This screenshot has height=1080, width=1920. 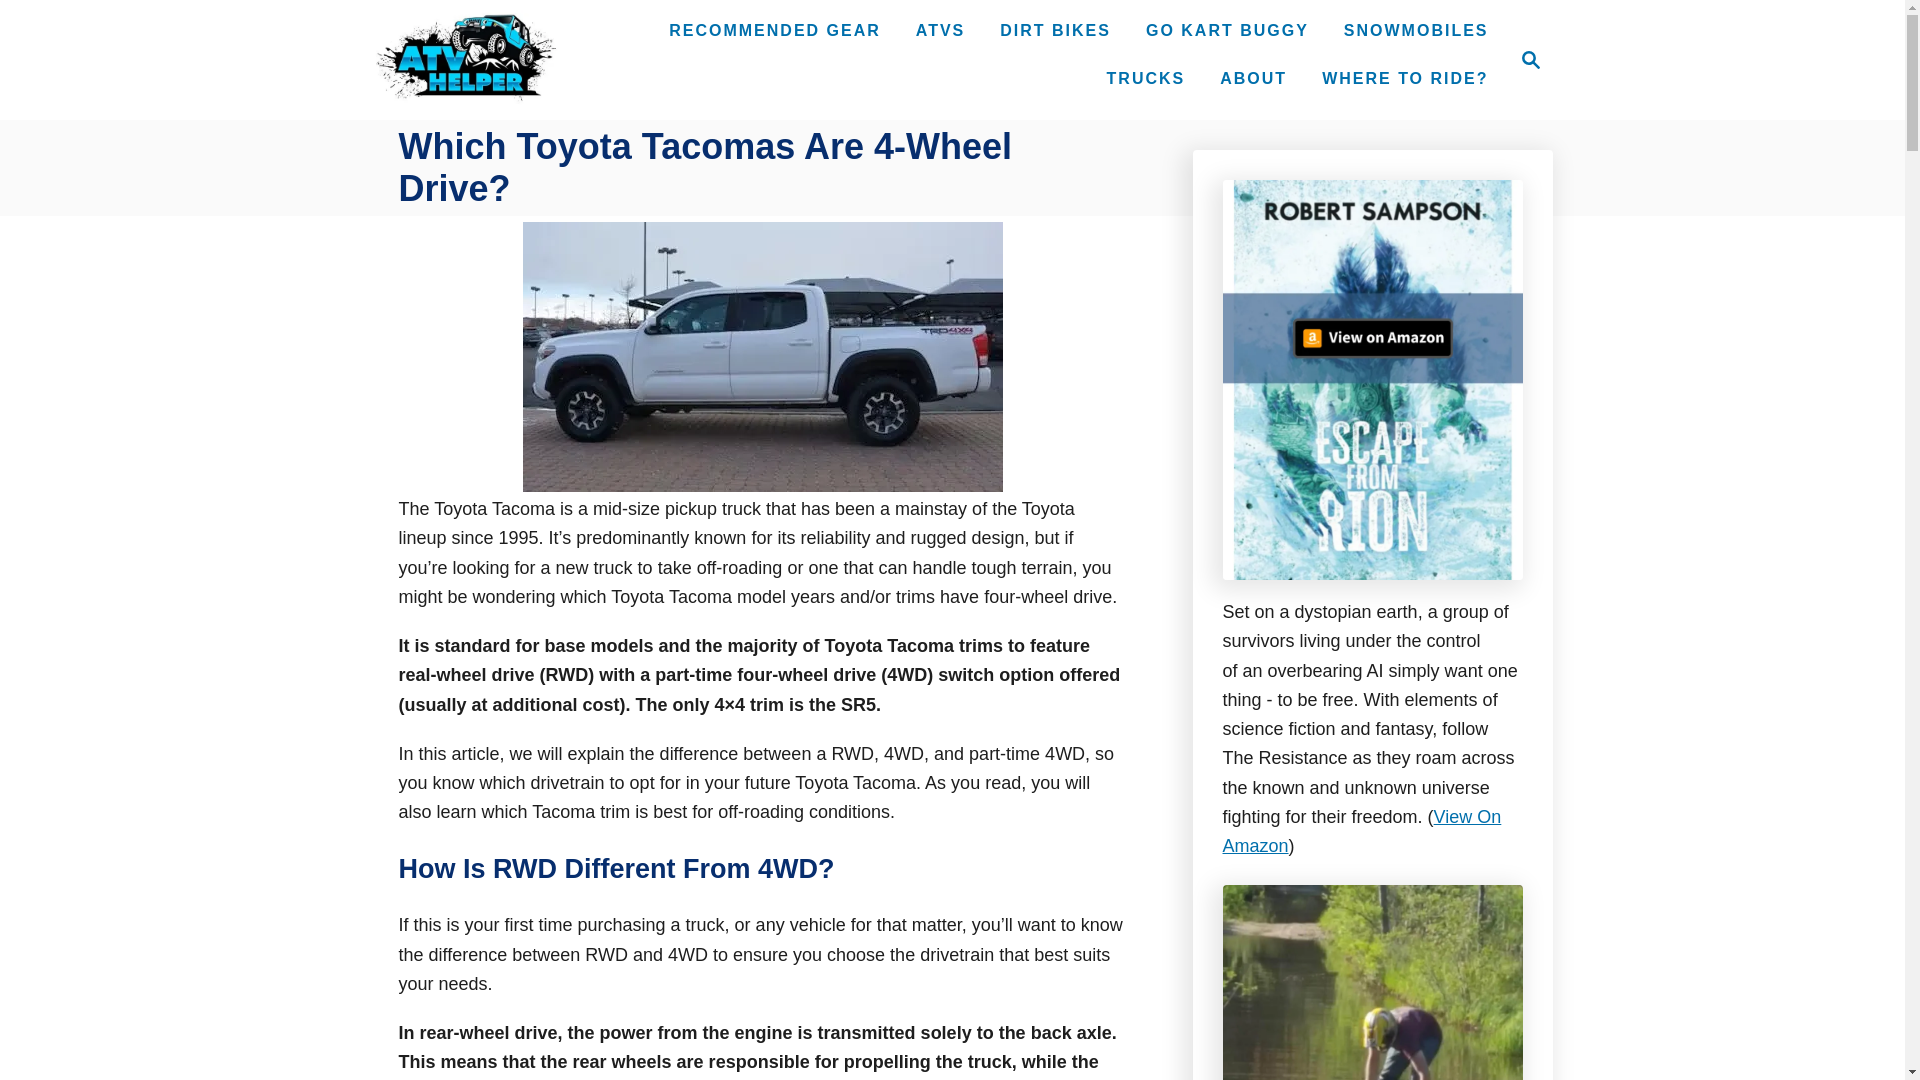 What do you see at coordinates (1228, 30) in the screenshot?
I see `ABOUT` at bounding box center [1228, 30].